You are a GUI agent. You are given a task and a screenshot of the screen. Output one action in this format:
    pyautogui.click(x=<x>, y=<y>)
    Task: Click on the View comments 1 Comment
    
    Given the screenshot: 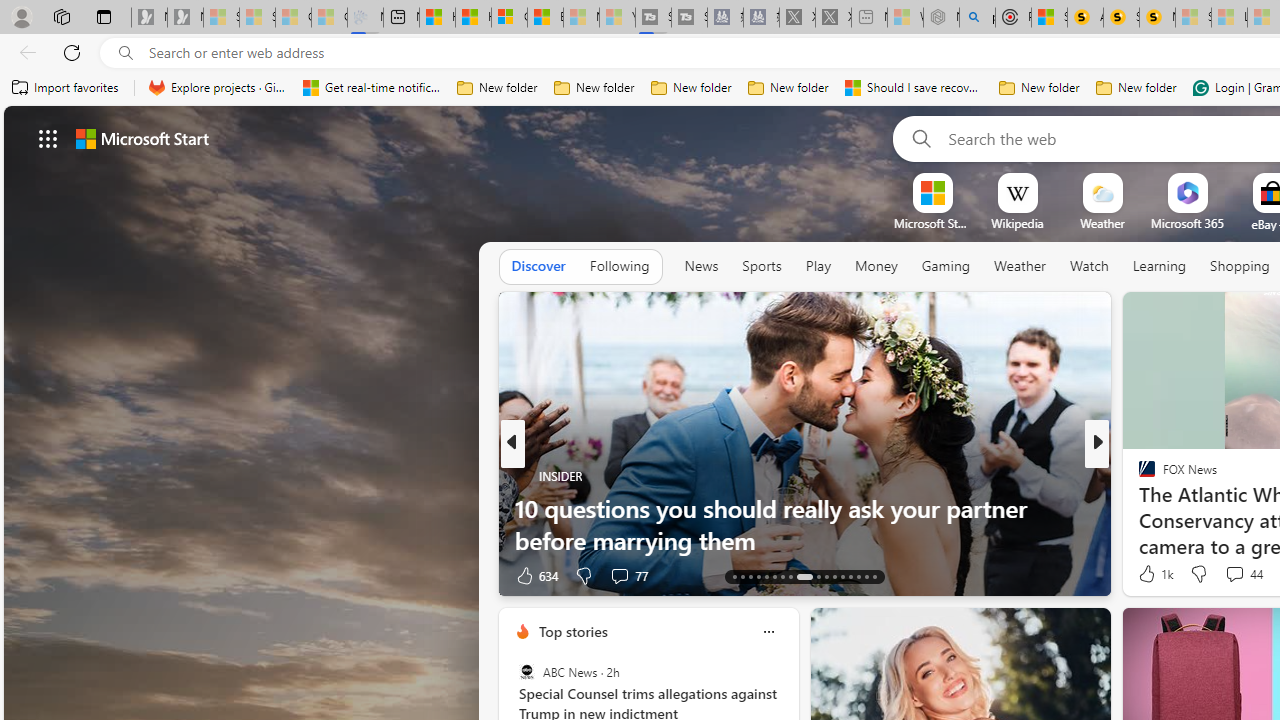 What is the action you would take?
    pyautogui.click(x=1234, y=576)
    